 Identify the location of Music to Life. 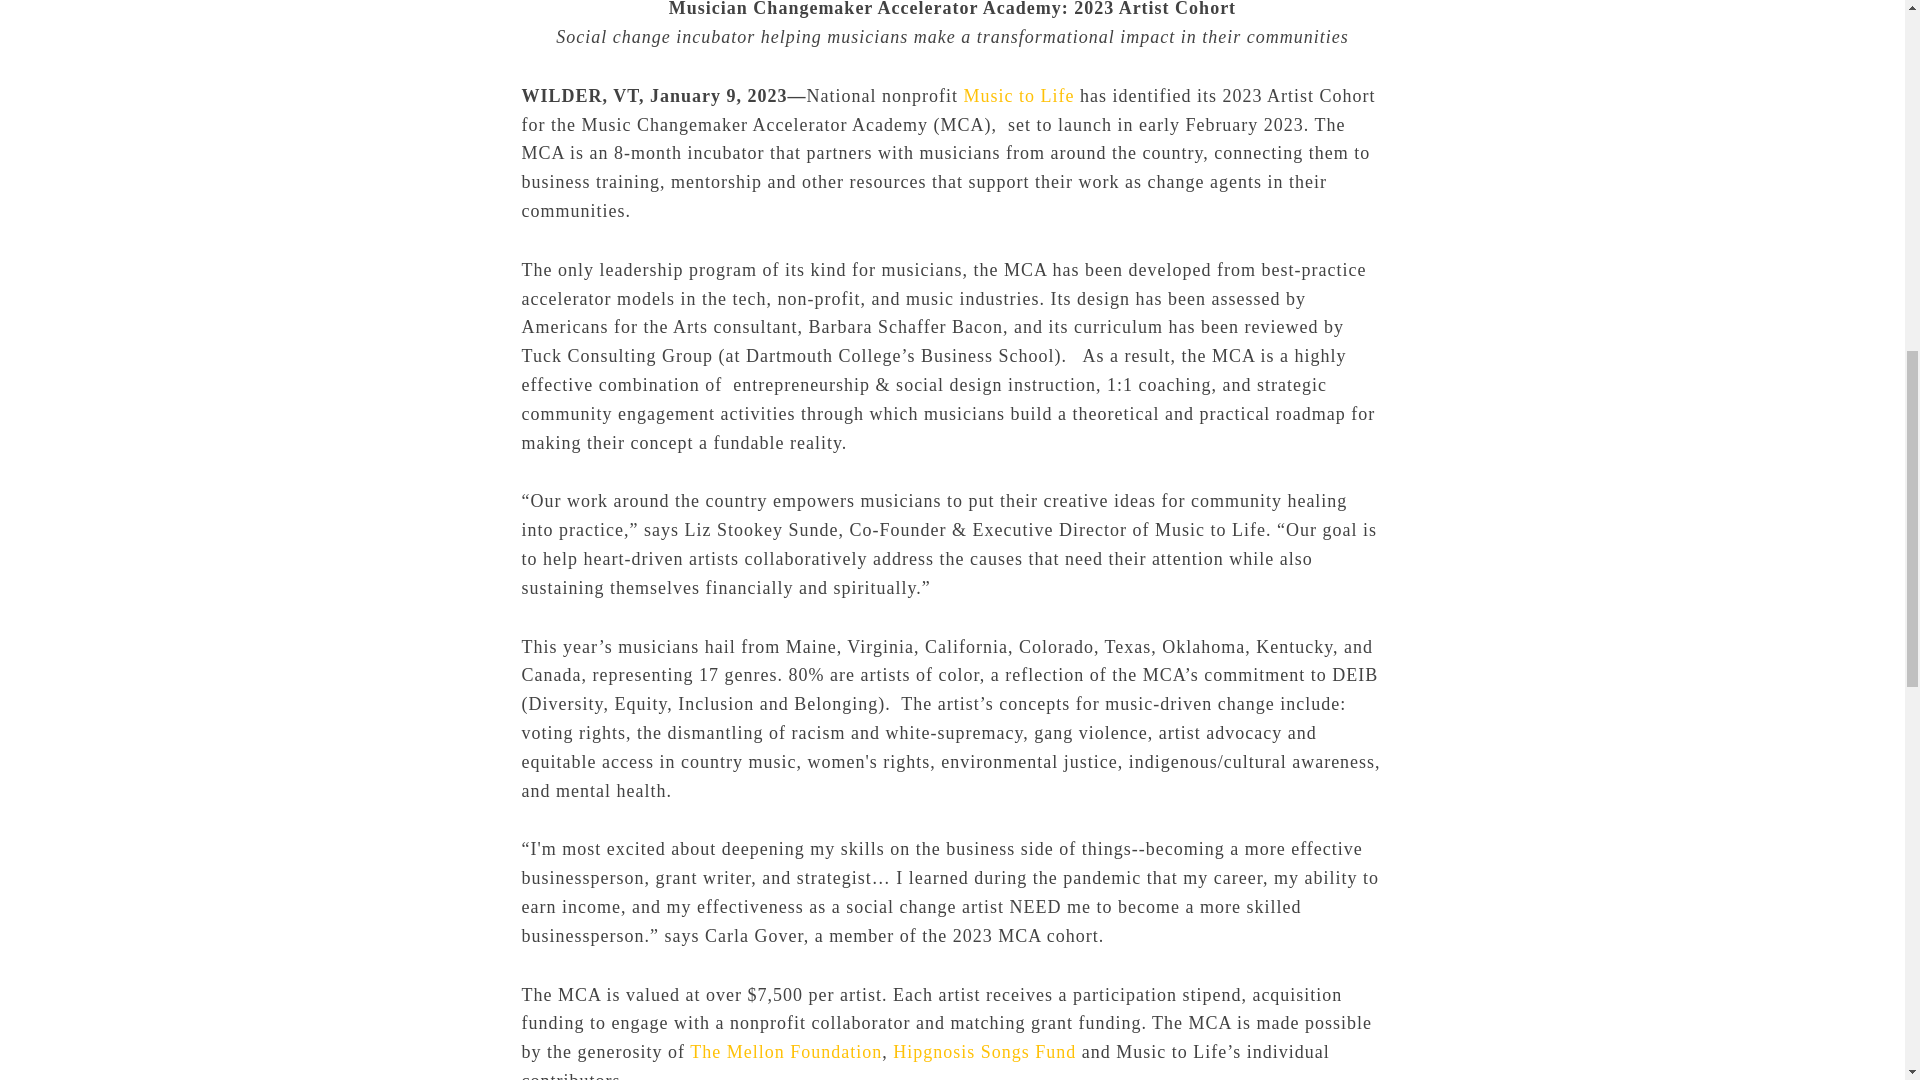
(1018, 96).